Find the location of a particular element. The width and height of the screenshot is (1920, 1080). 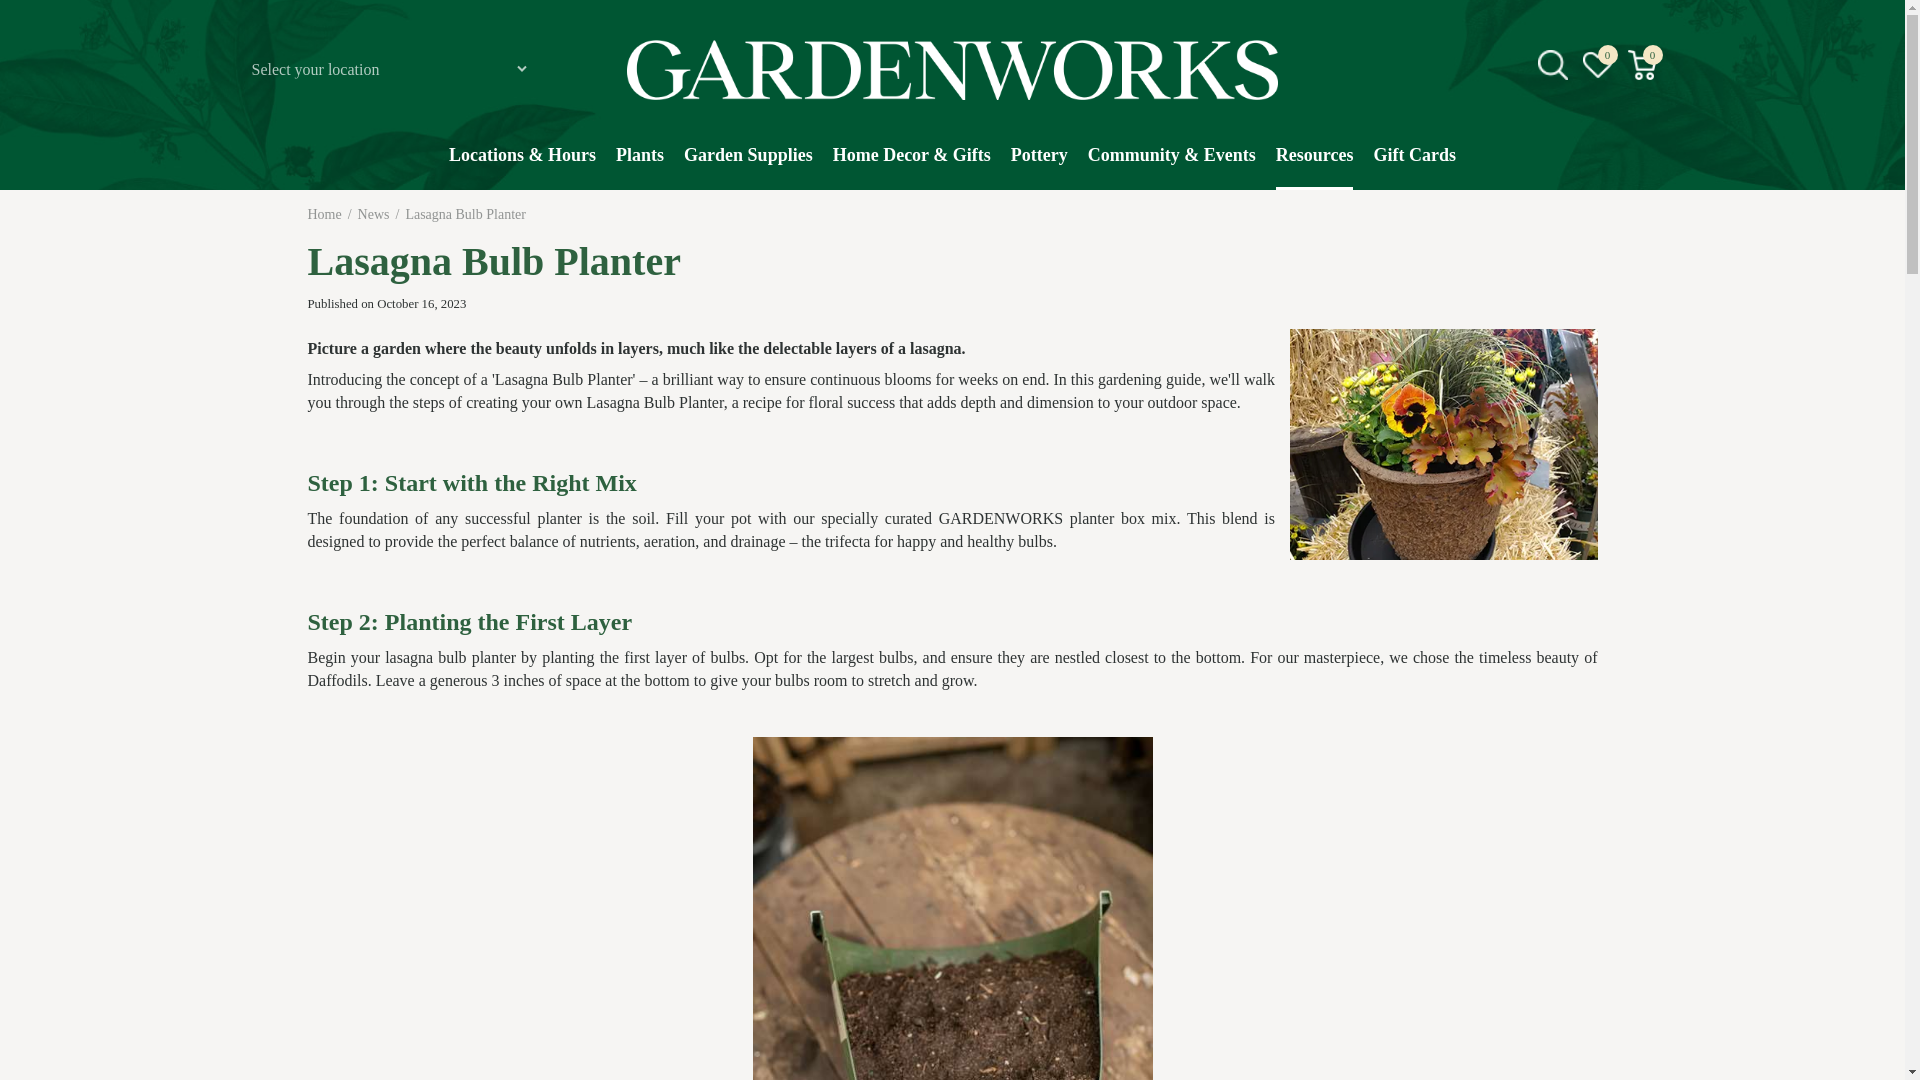

src is located at coordinates (1552, 64).